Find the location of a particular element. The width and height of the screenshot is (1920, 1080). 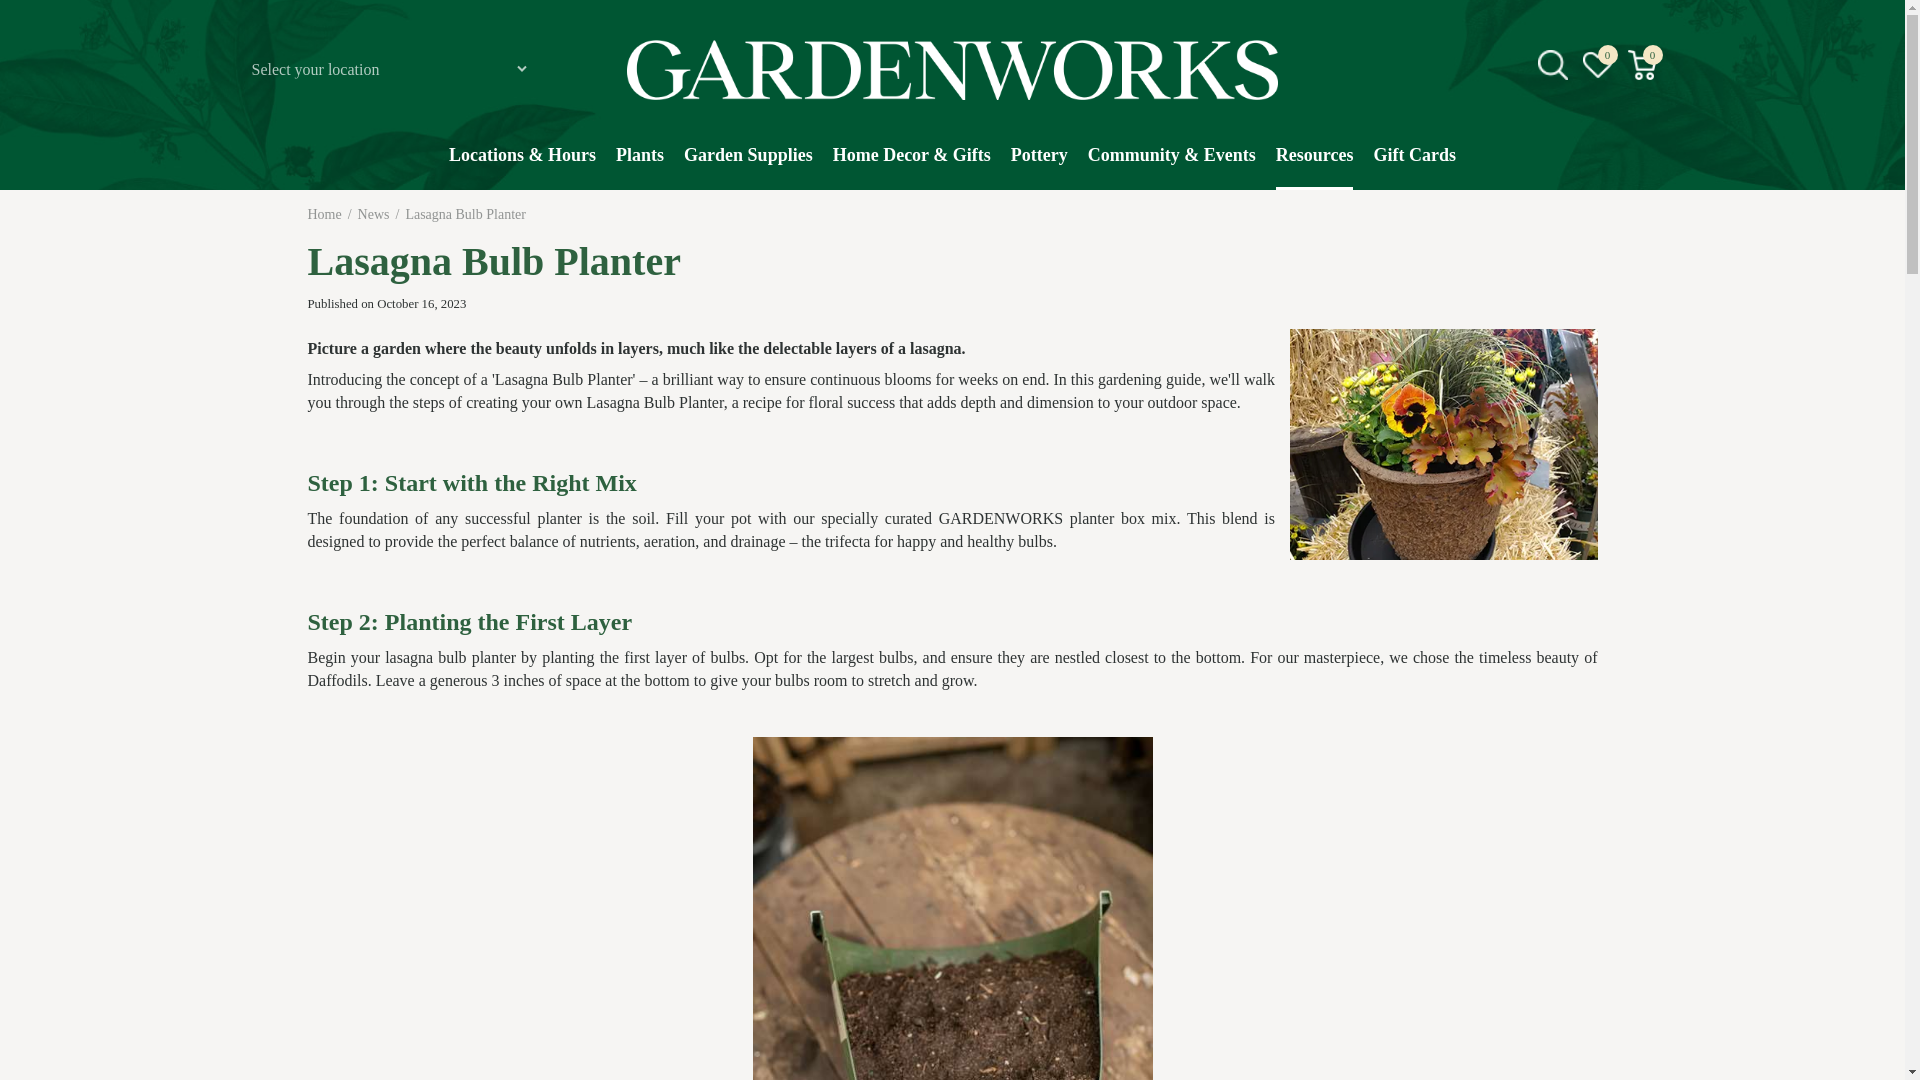

src is located at coordinates (1552, 64).